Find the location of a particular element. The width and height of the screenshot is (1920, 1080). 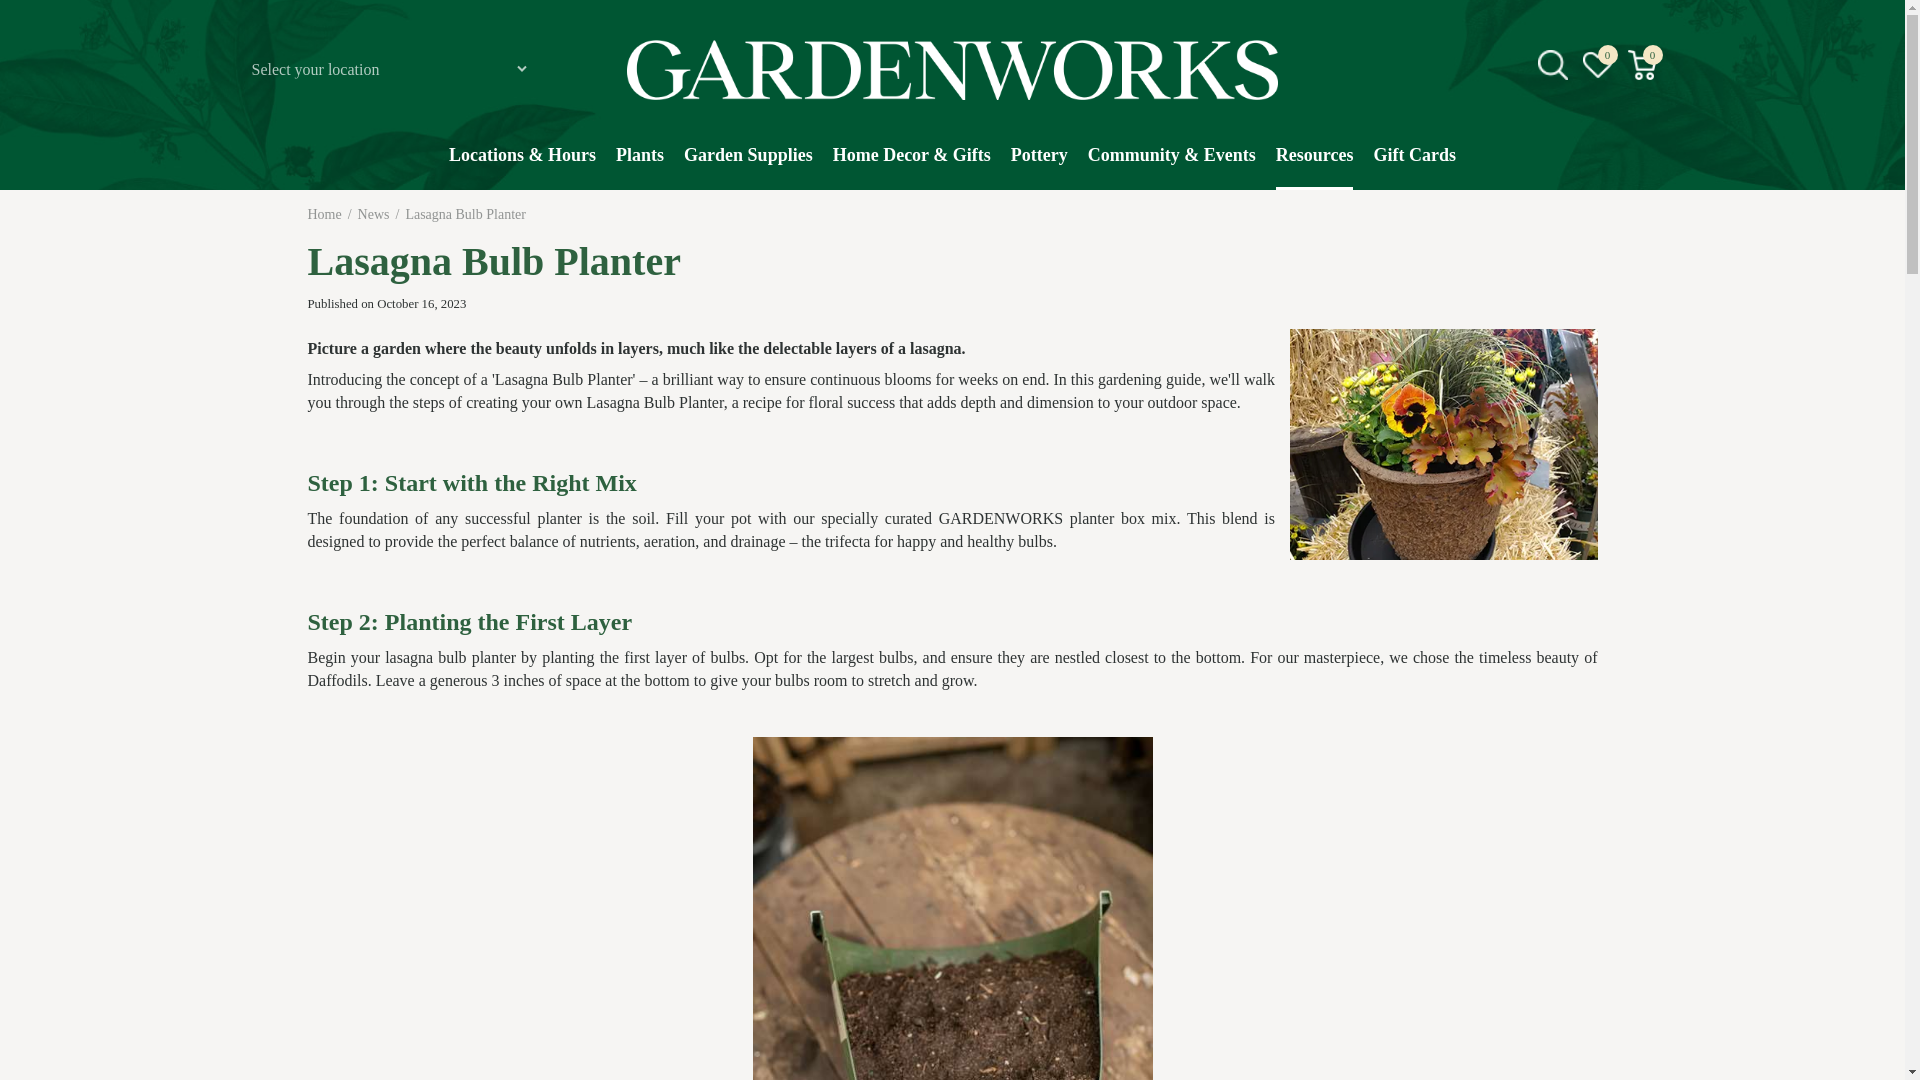

src is located at coordinates (1552, 64).